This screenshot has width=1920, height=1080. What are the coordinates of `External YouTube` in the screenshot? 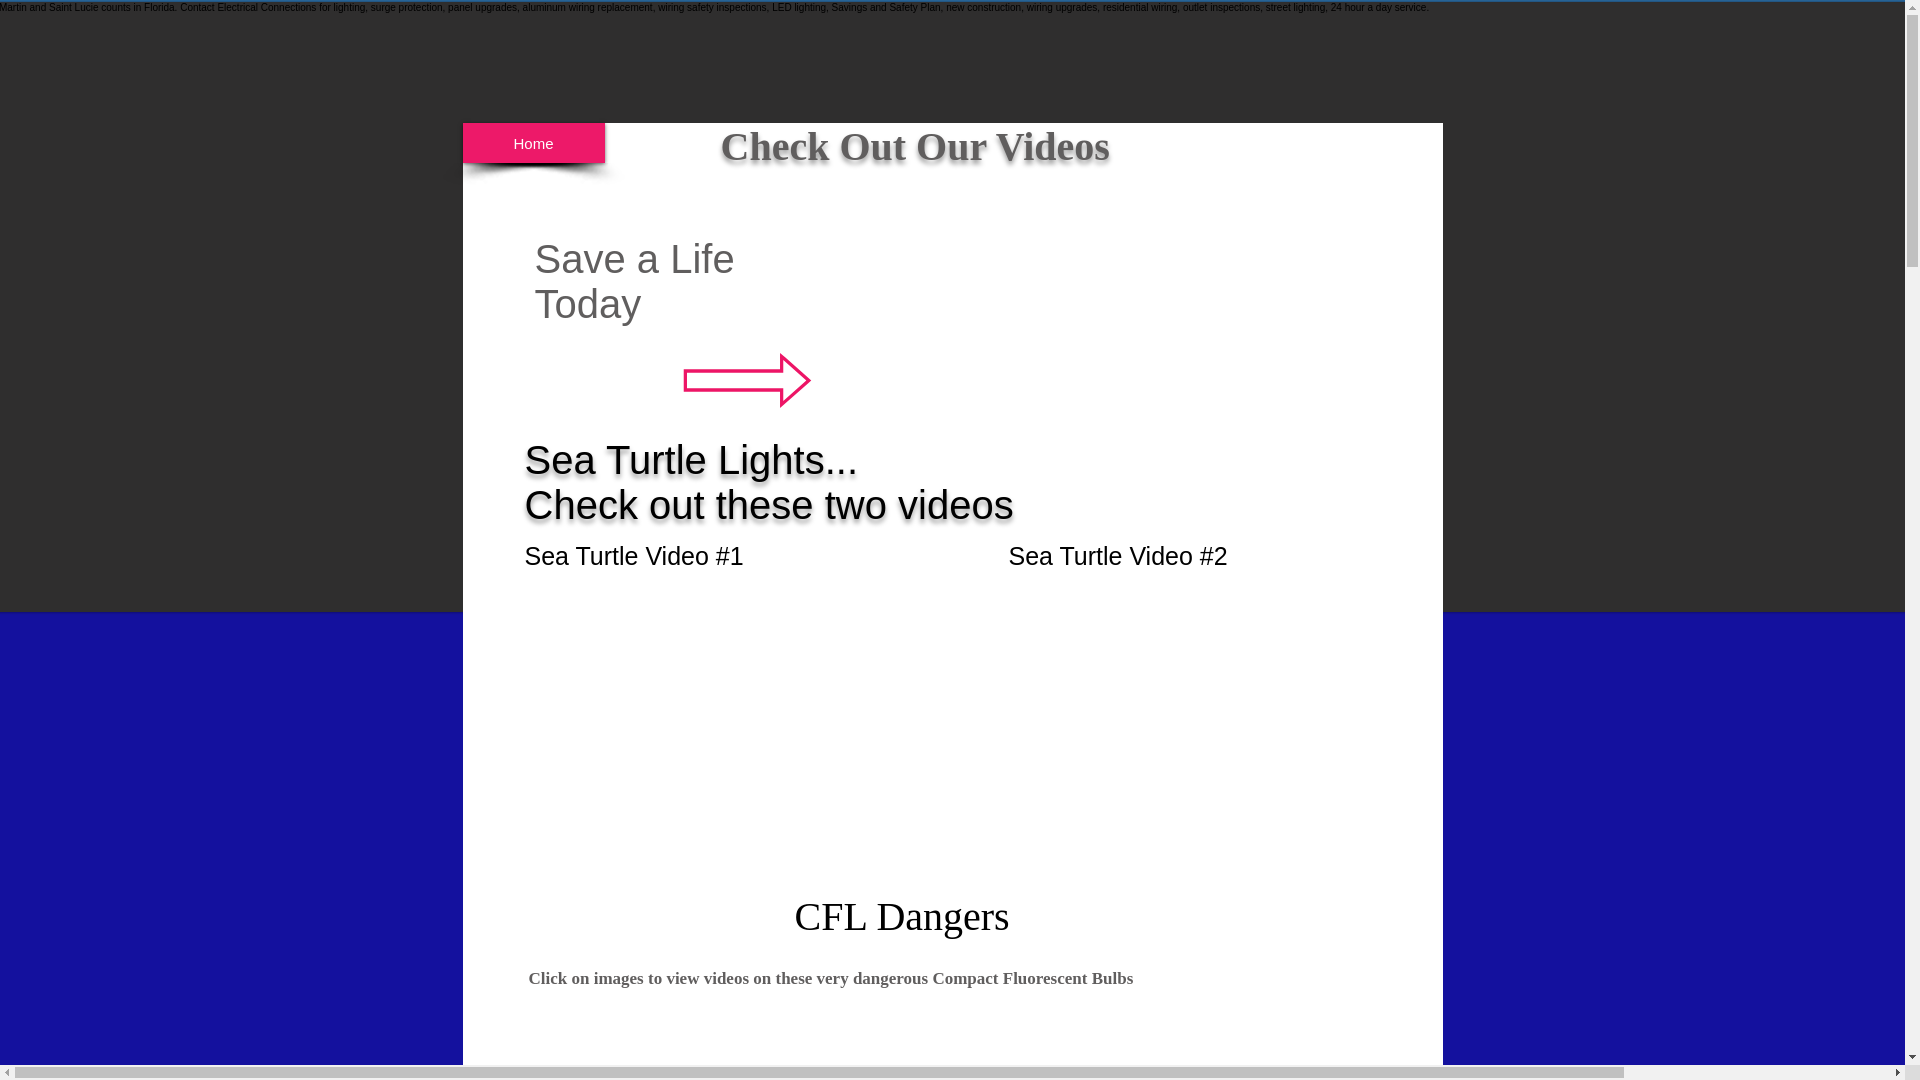 It's located at (1180, 1056).